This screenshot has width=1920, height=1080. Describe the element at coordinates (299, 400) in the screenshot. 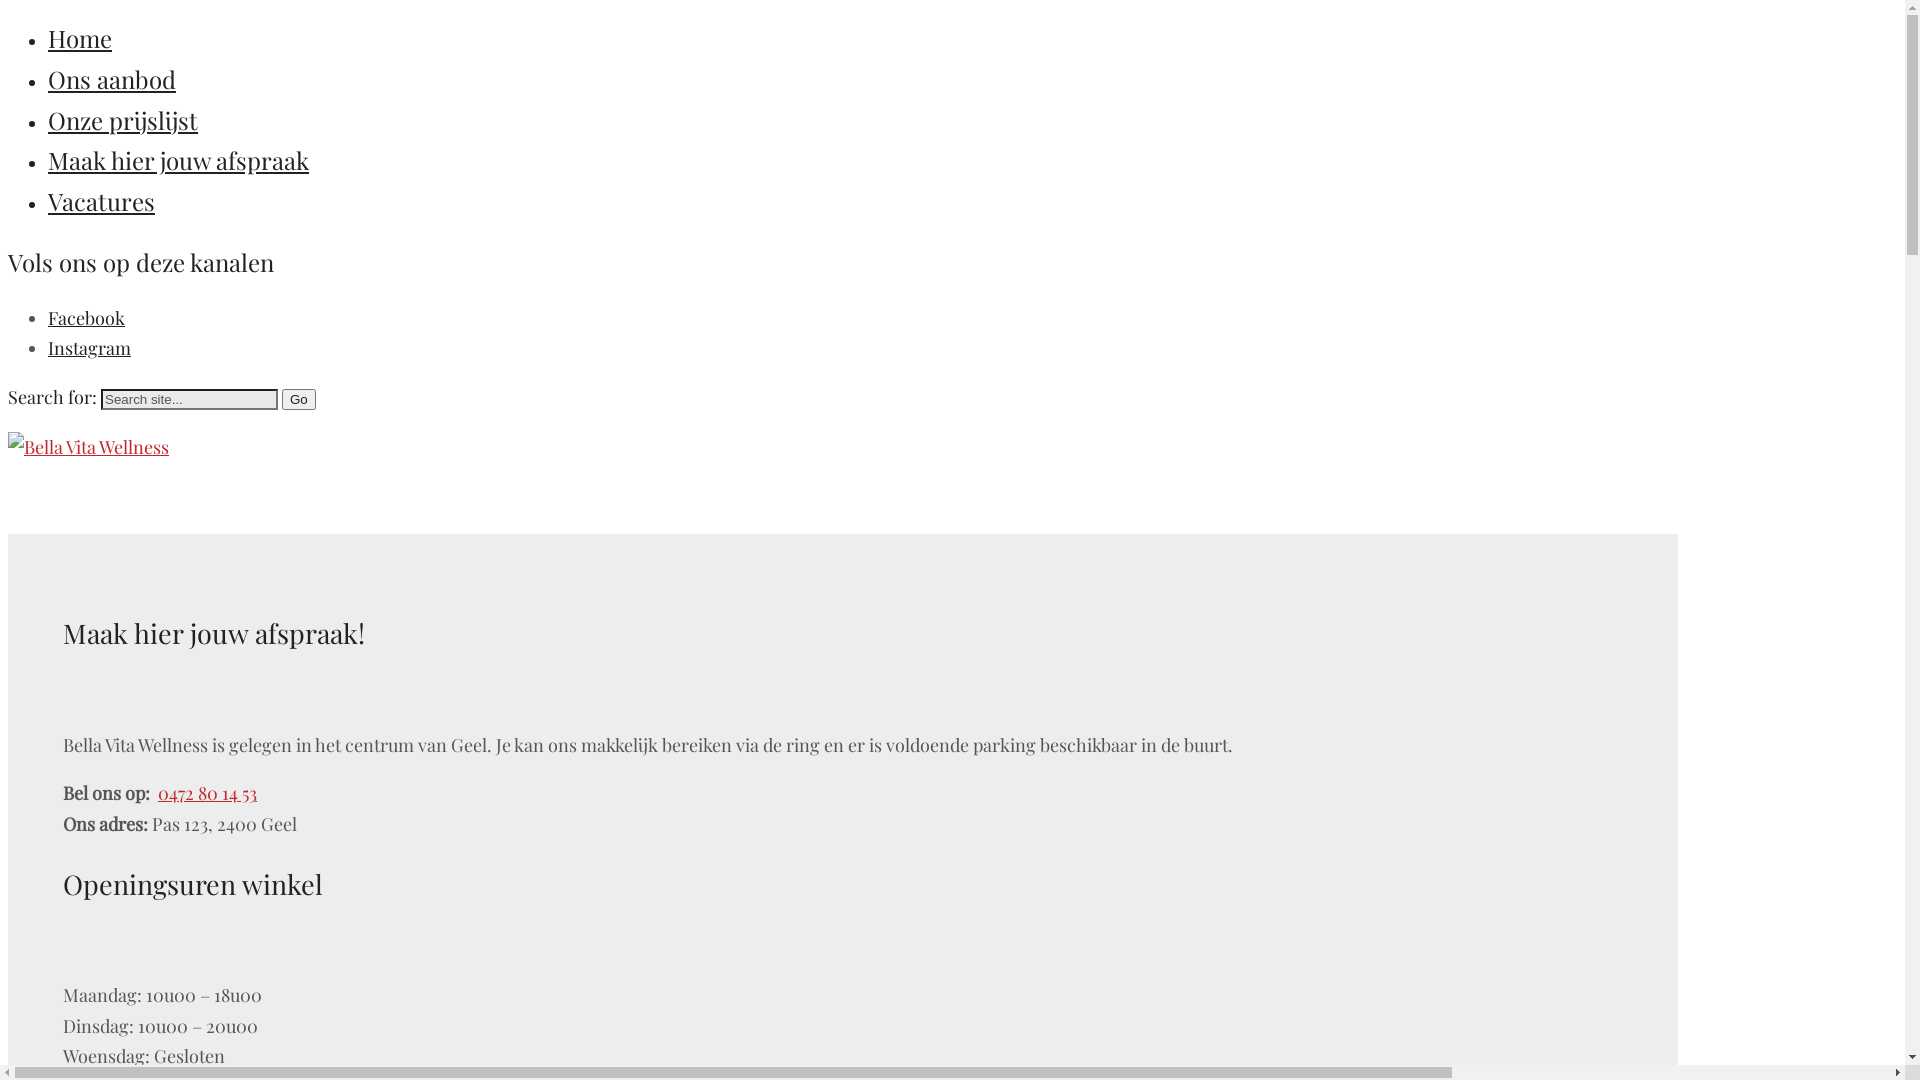

I see `Go` at that location.